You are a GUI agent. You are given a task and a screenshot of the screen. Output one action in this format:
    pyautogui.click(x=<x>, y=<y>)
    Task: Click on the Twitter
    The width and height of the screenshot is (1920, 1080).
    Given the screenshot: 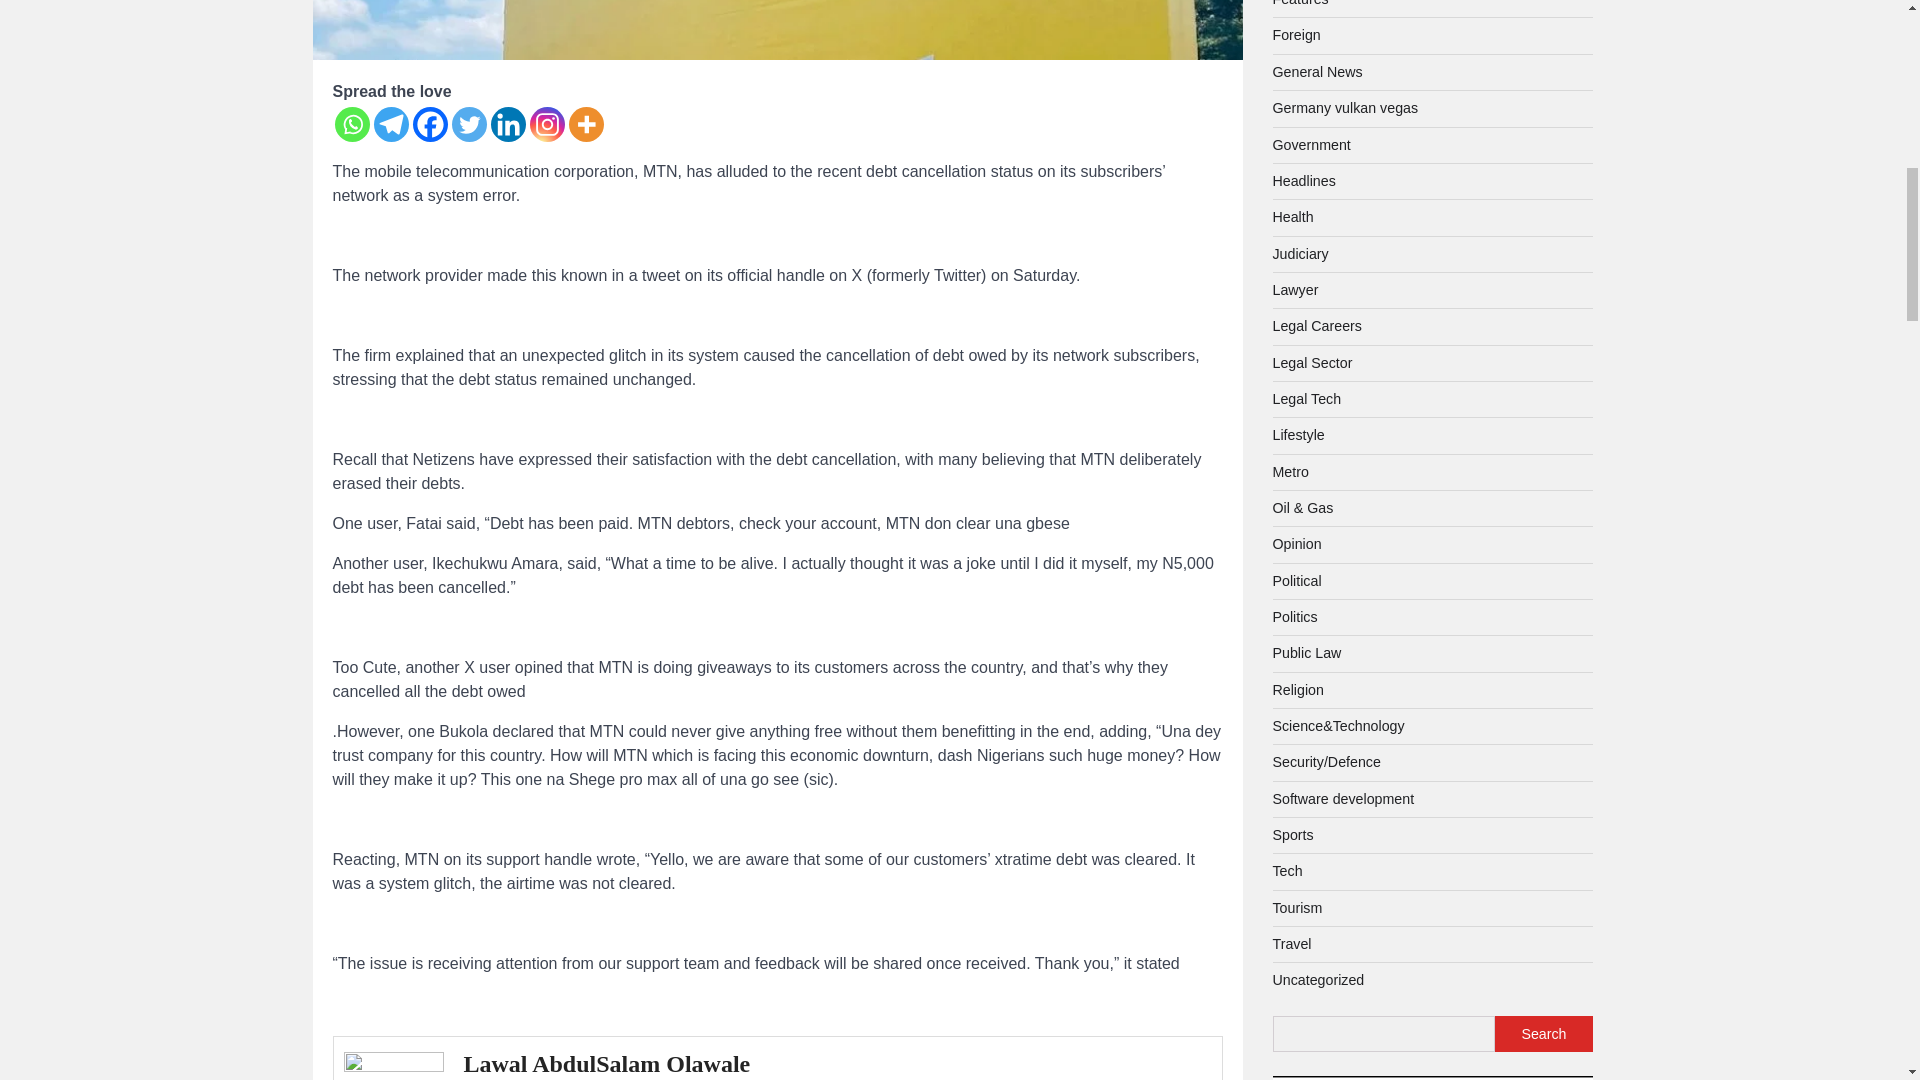 What is the action you would take?
    pyautogui.click(x=469, y=124)
    